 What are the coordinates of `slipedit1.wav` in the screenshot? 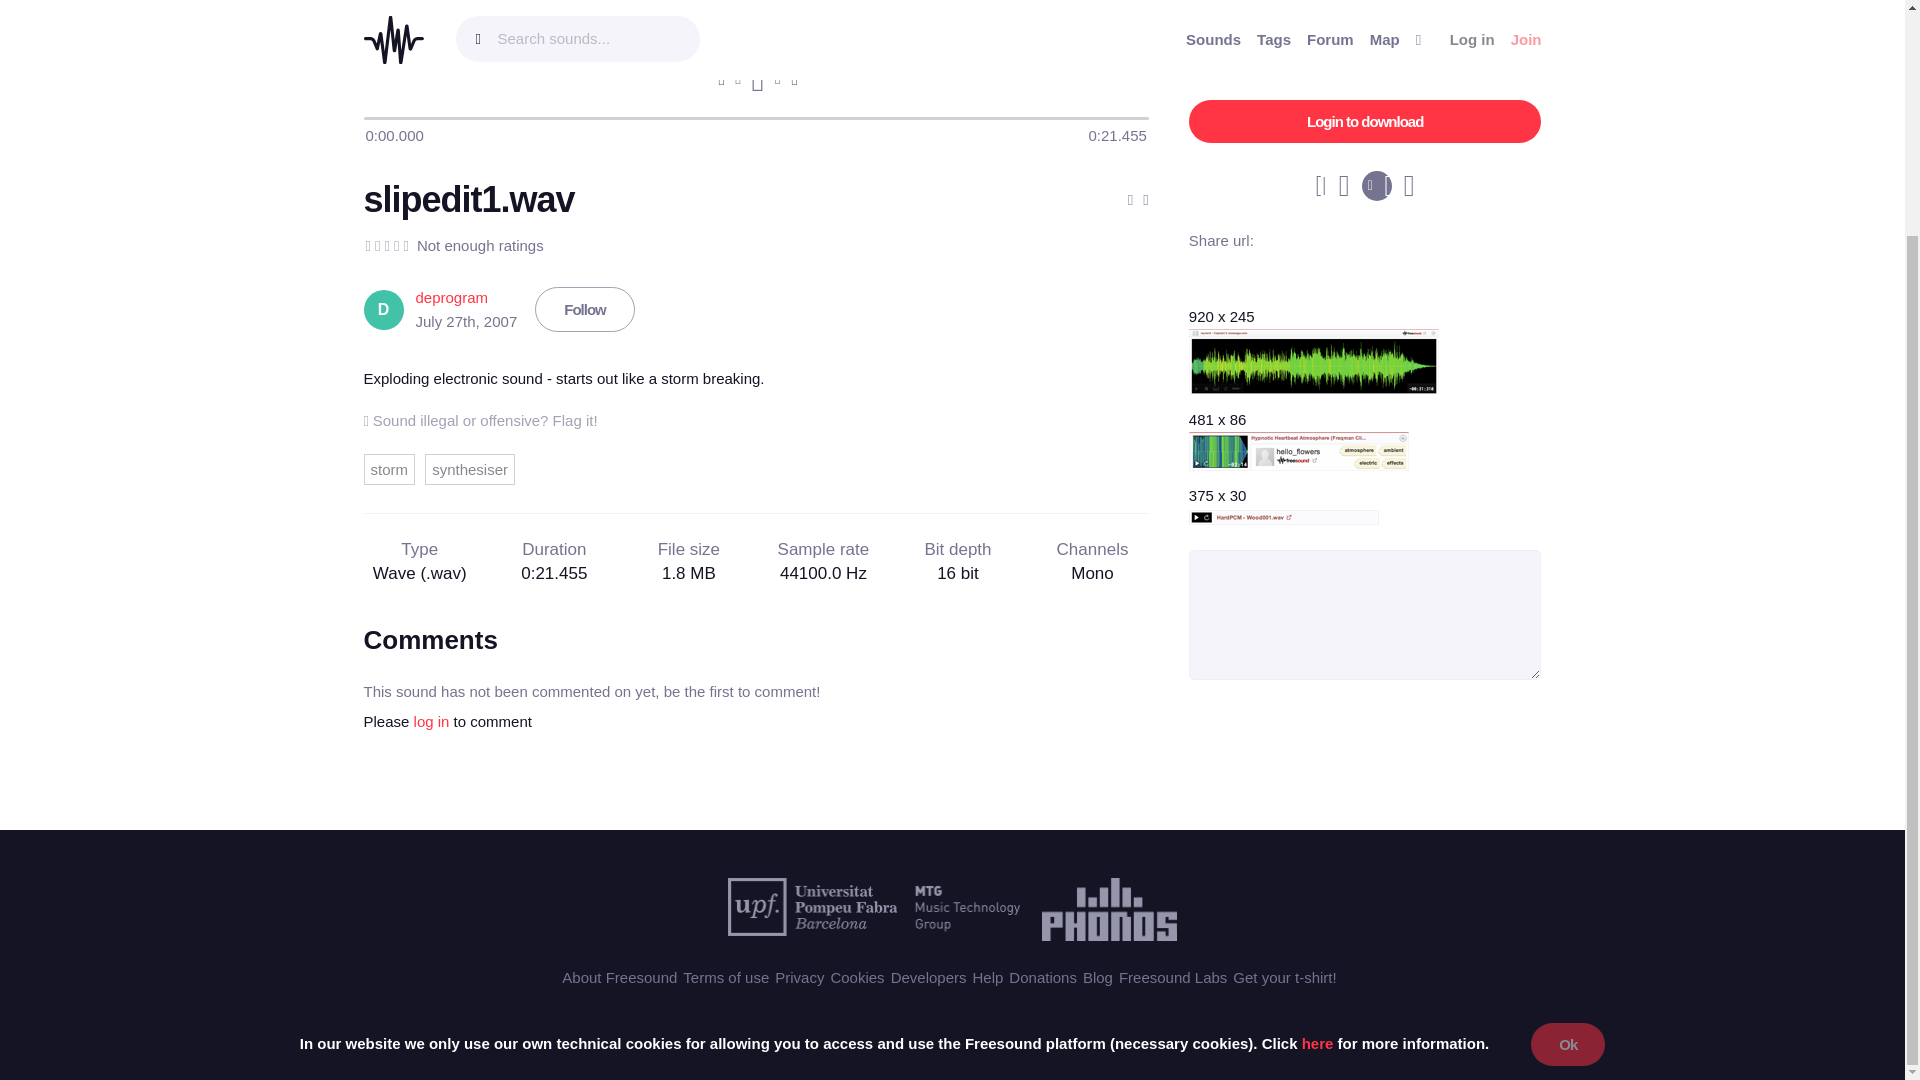 It's located at (469, 200).